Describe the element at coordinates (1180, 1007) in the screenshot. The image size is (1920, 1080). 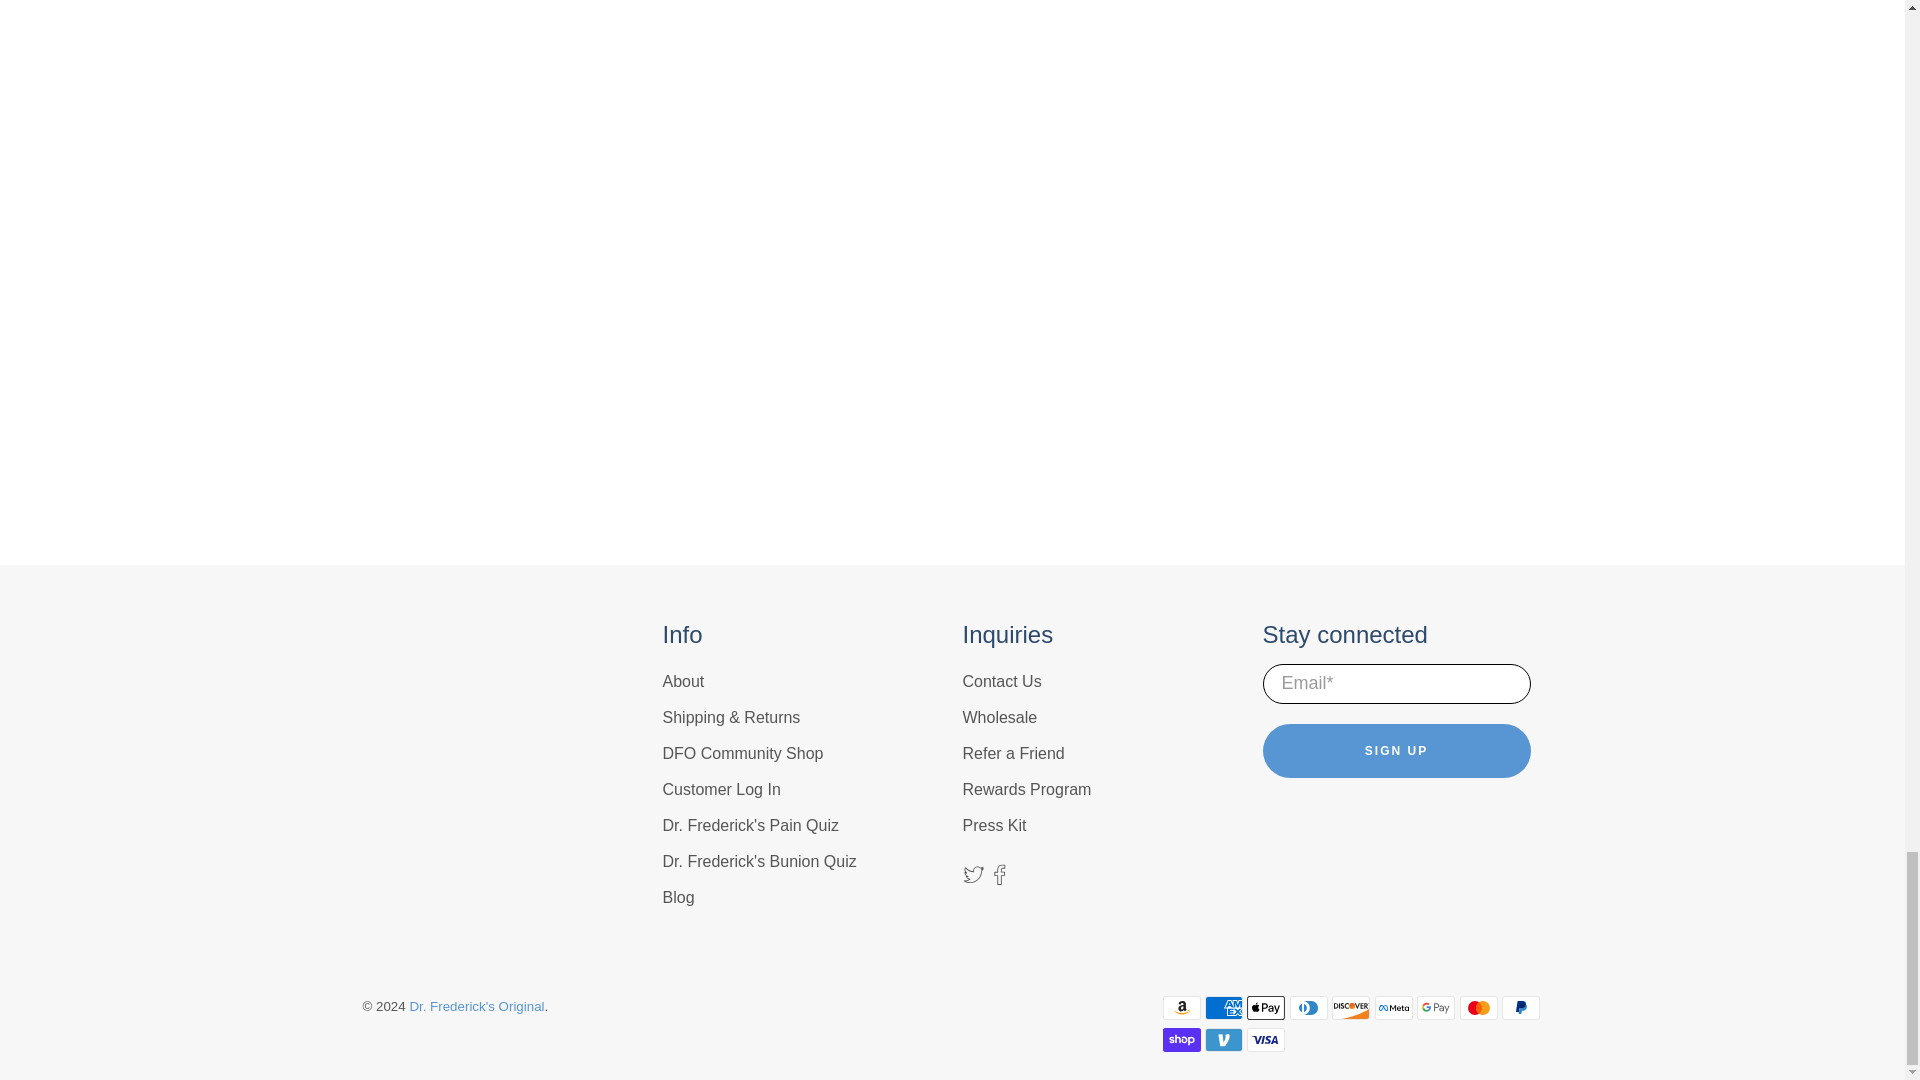
I see `Amazon` at that location.